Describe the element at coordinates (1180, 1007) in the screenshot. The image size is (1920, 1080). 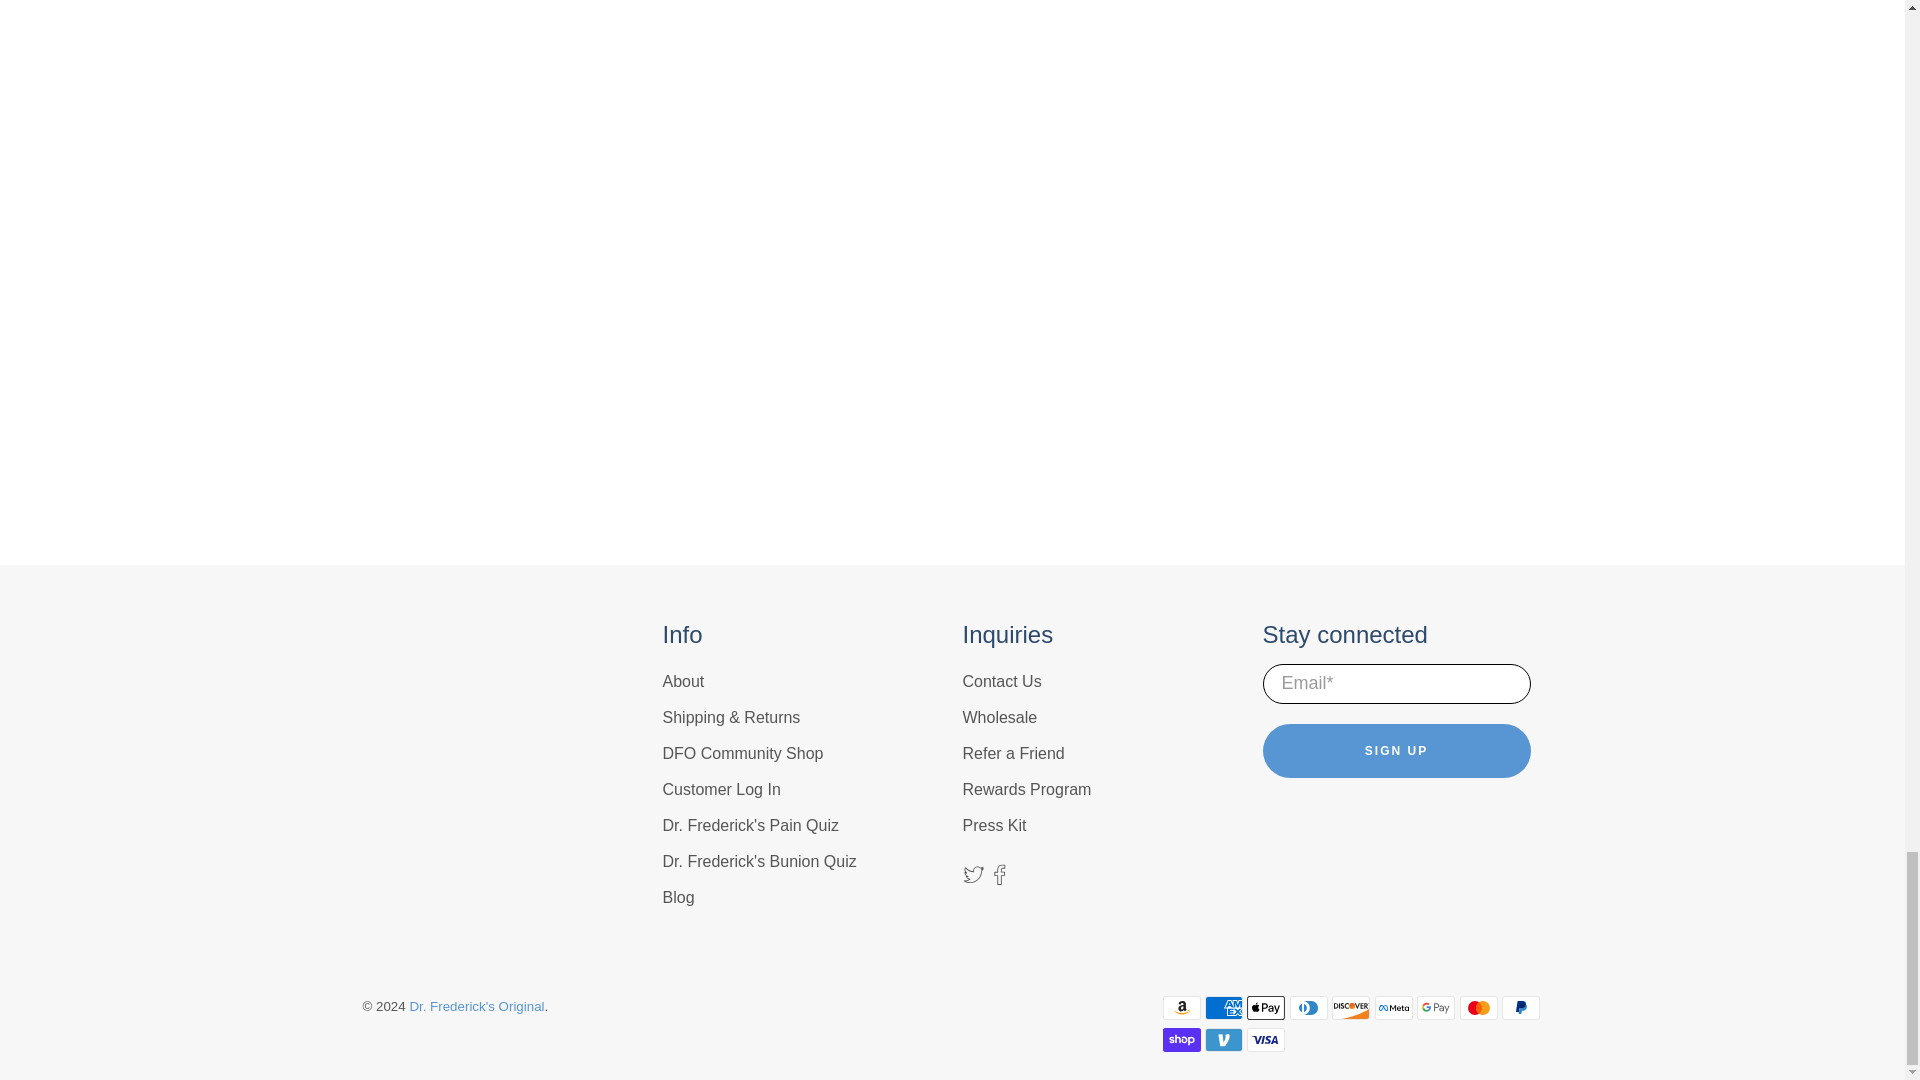
I see `Amazon` at that location.